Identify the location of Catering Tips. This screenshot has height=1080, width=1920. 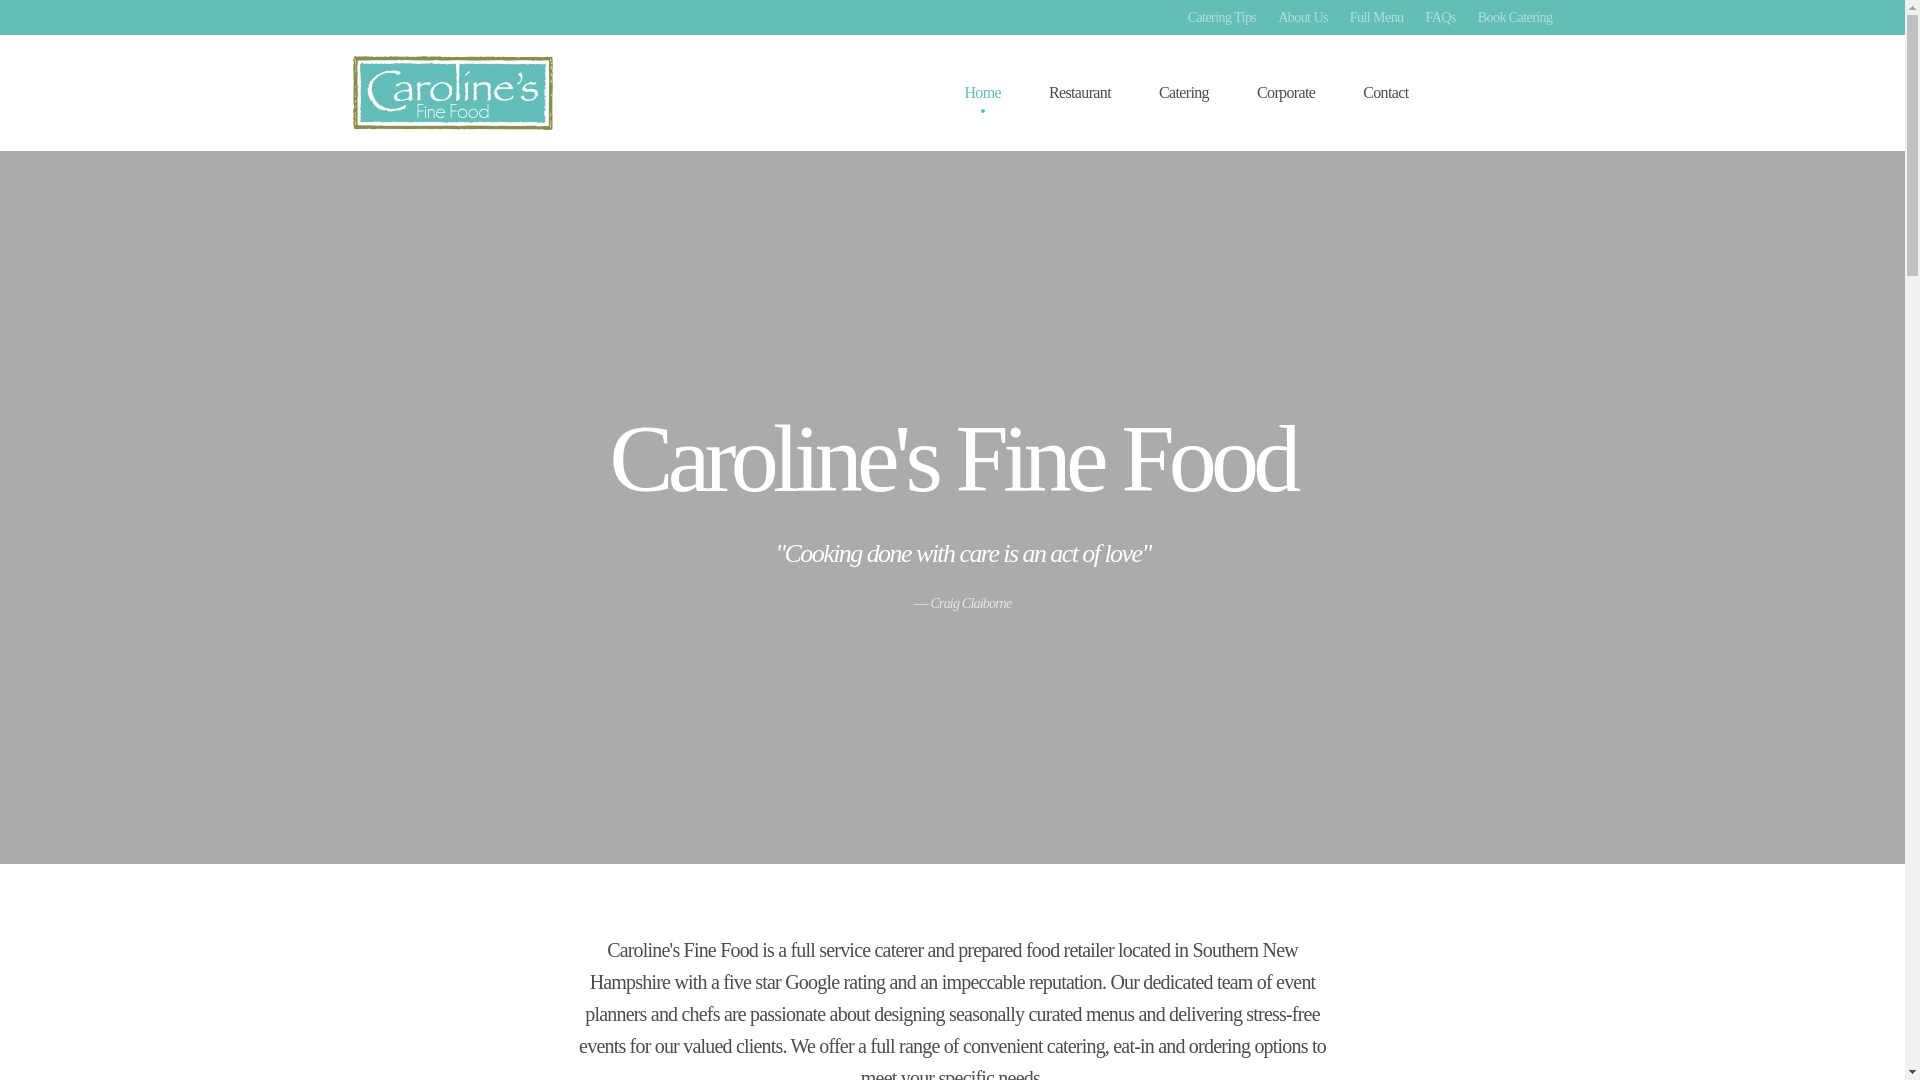
(952, 574).